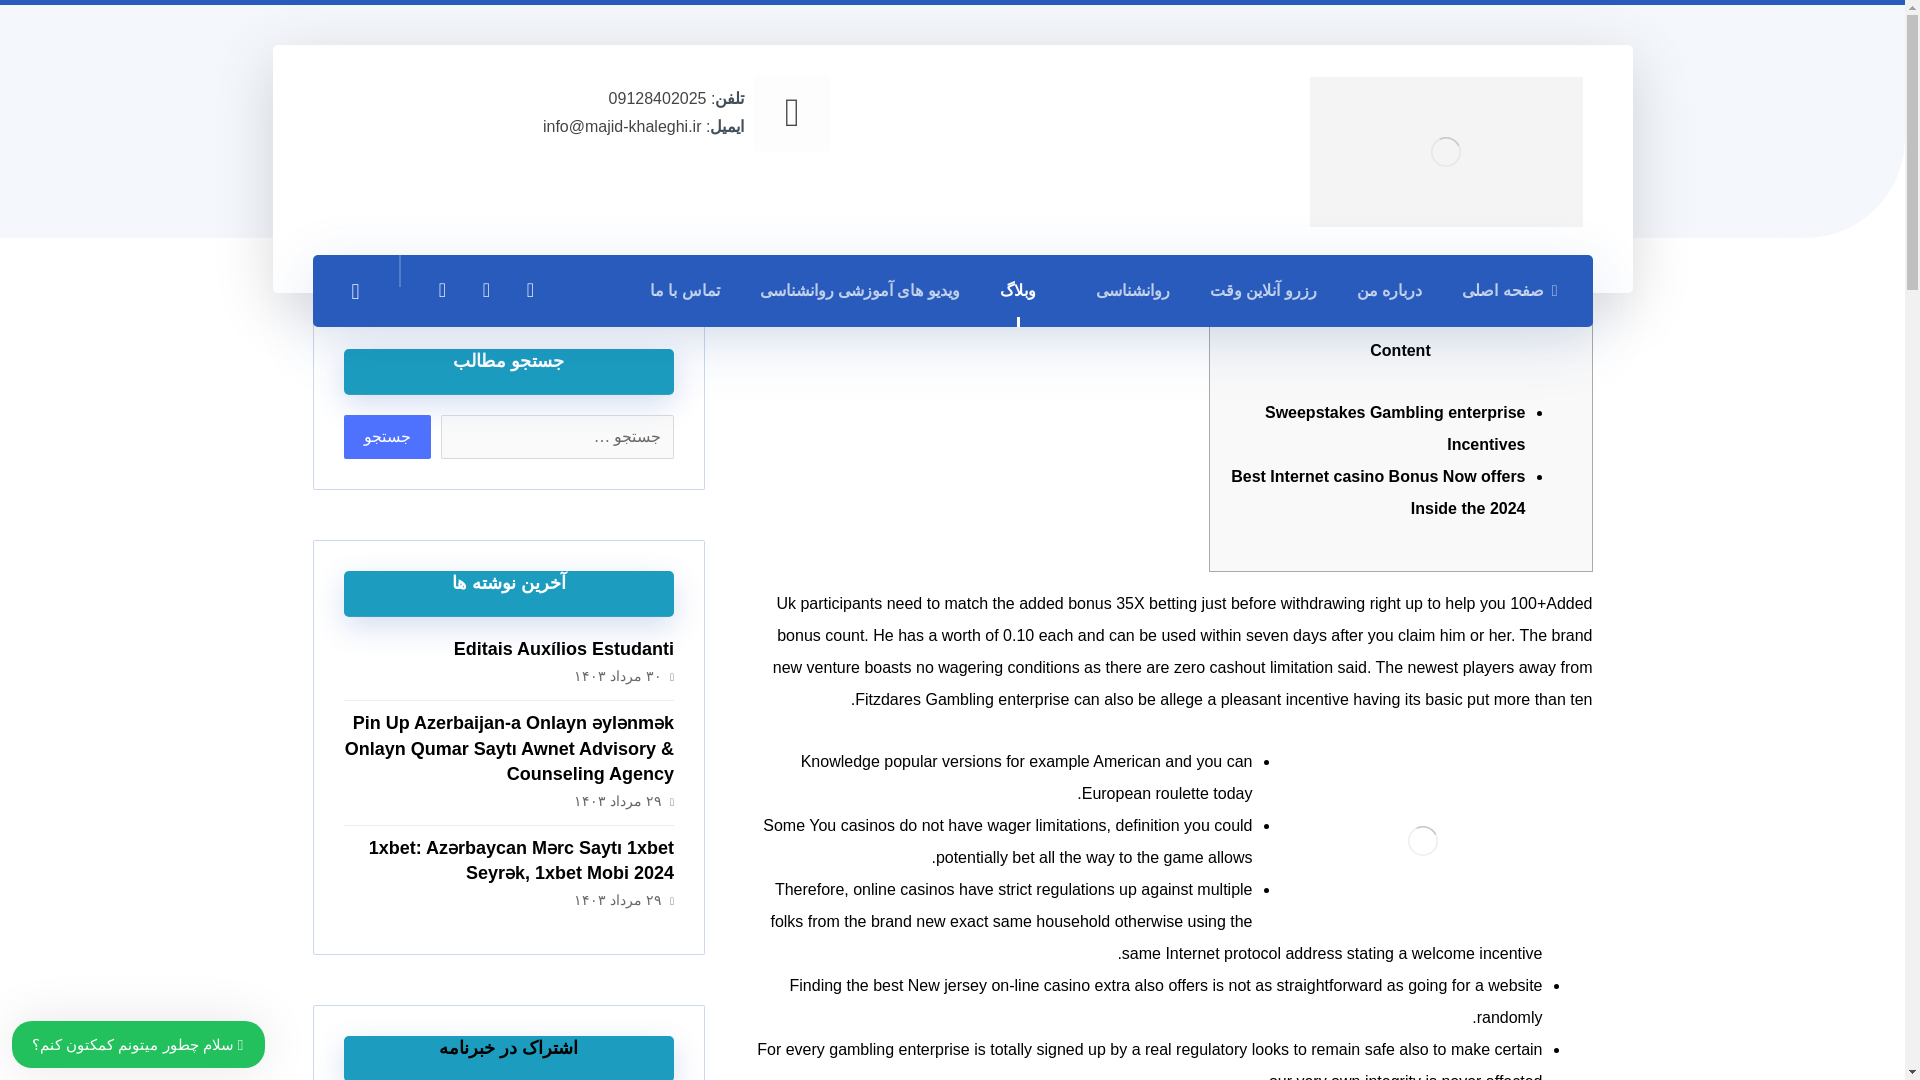 The width and height of the screenshot is (1920, 1080). Describe the element at coordinates (1377, 492) in the screenshot. I see `Best Internet casino Bonus Now offers Inside the 2024` at that location.